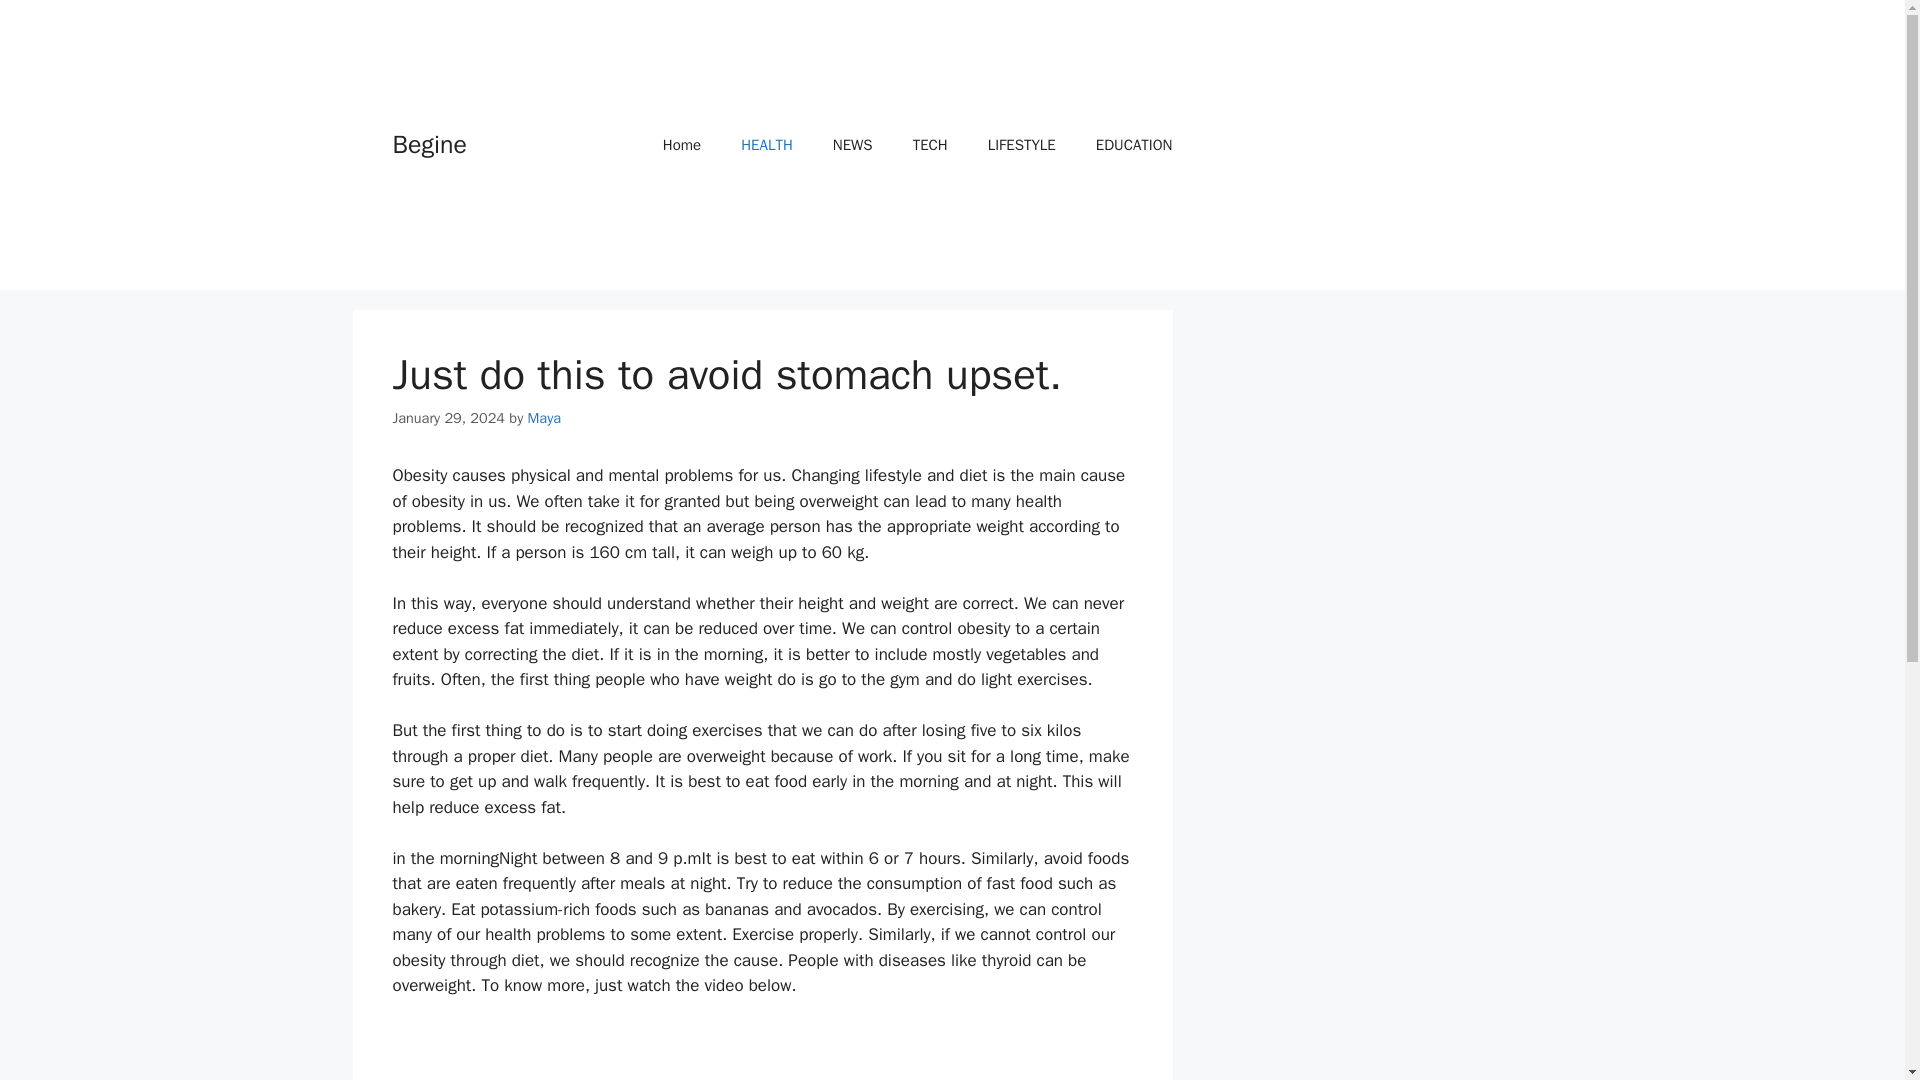  What do you see at coordinates (428, 144) in the screenshot?
I see `Begine` at bounding box center [428, 144].